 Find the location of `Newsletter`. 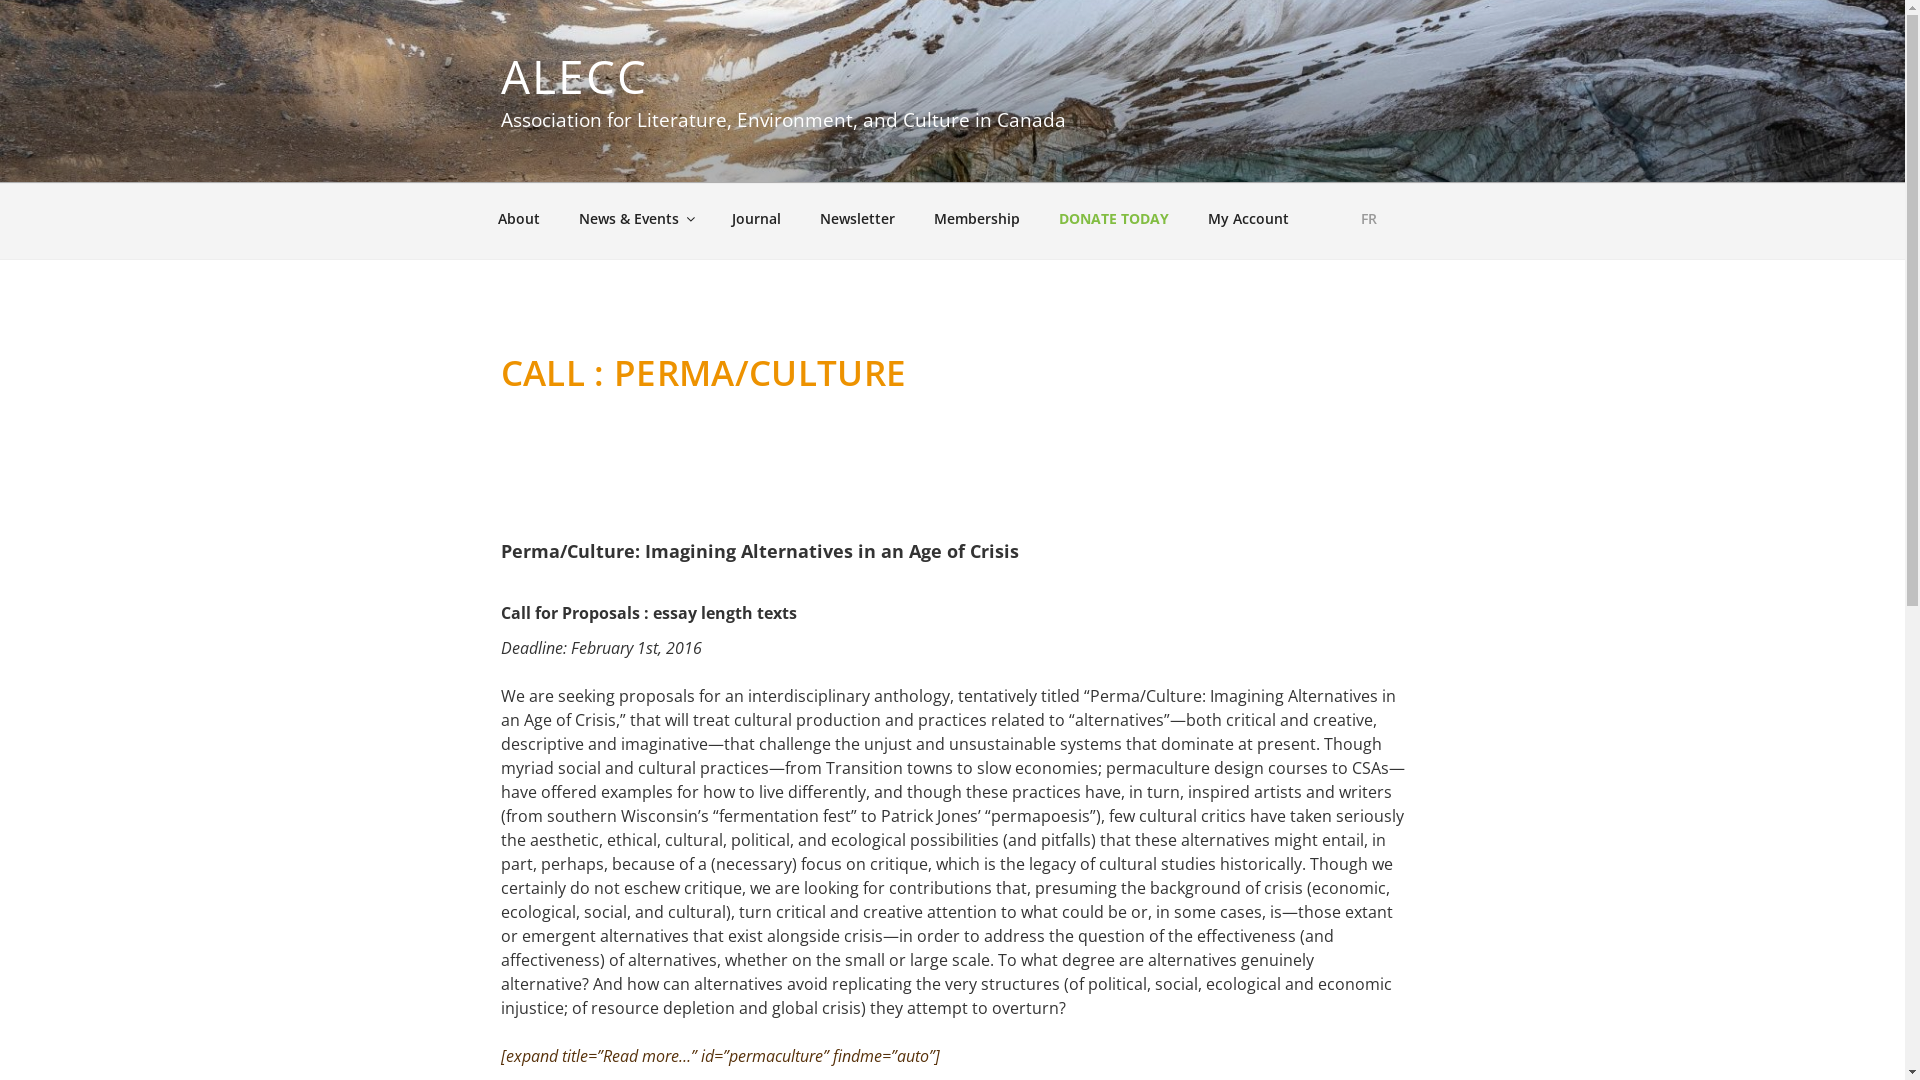

Newsletter is located at coordinates (857, 218).